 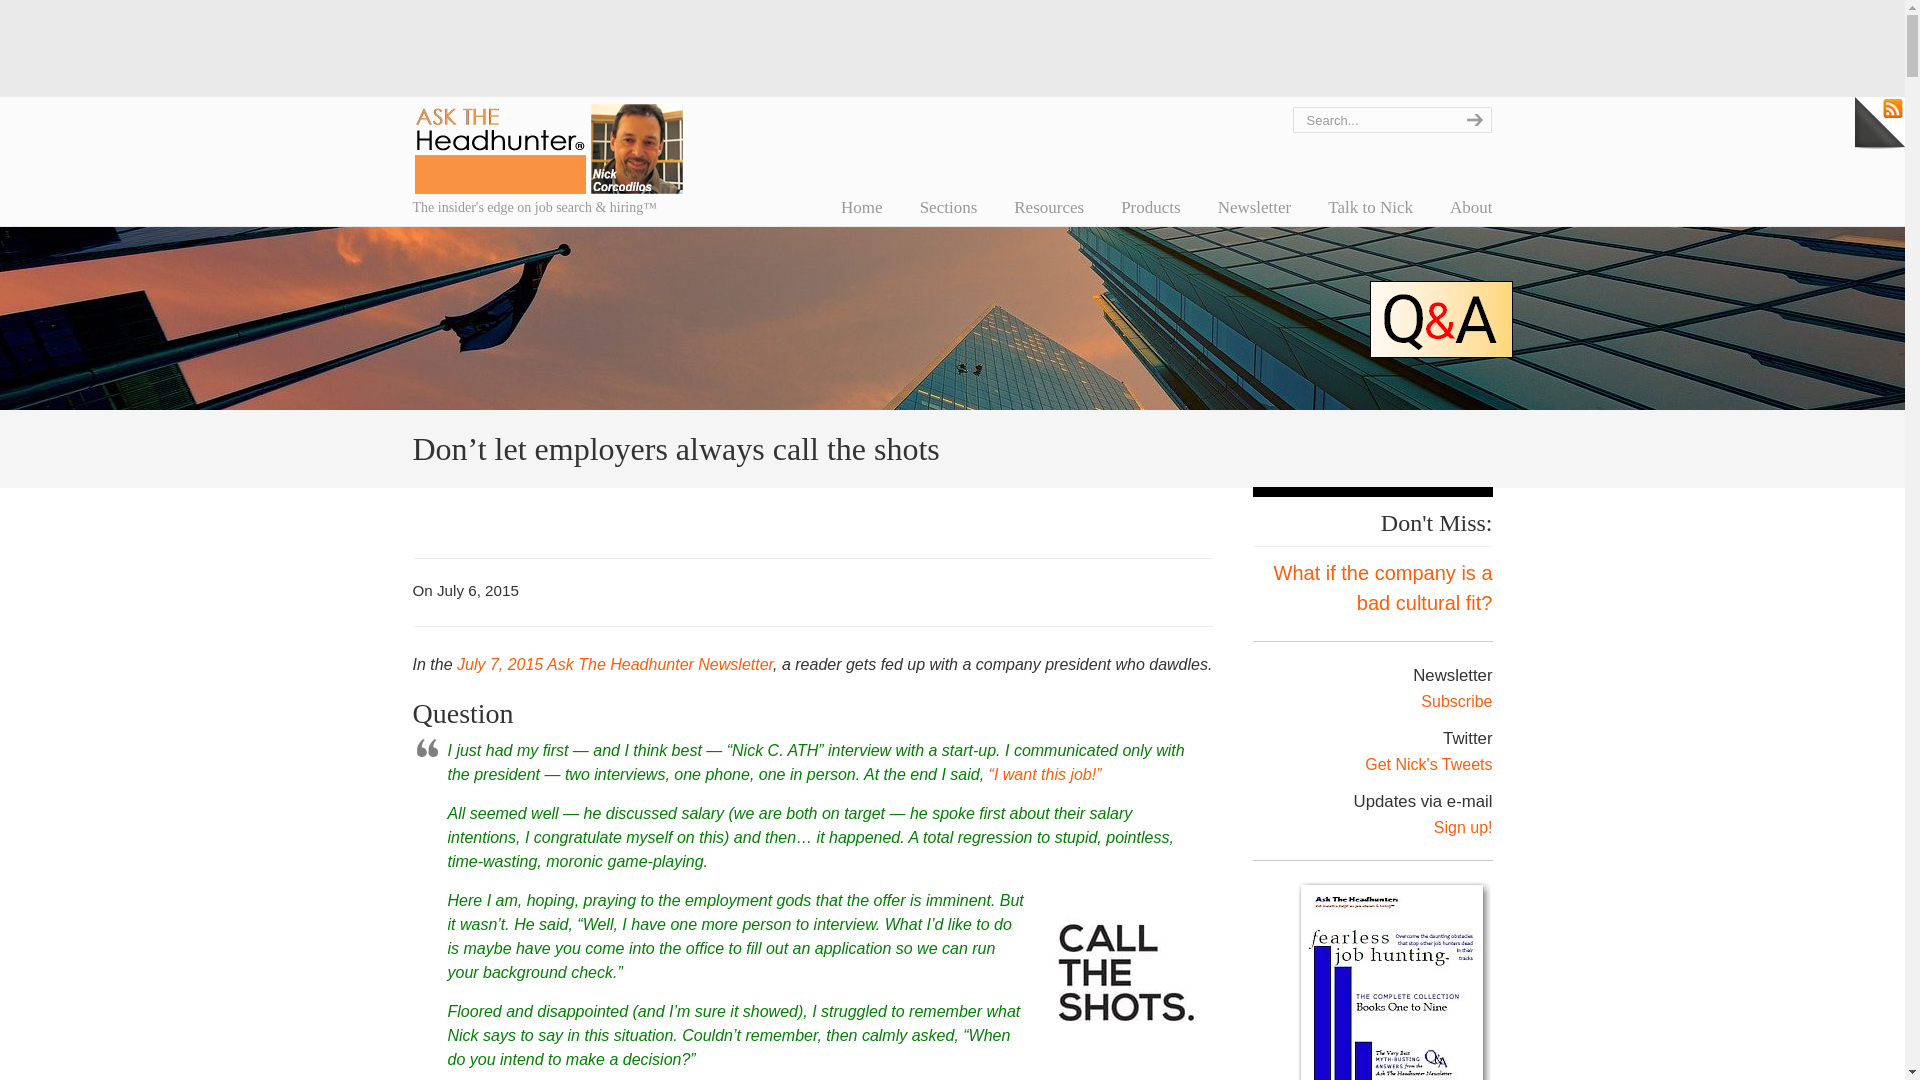 What do you see at coordinates (1372, 119) in the screenshot?
I see `Search...` at bounding box center [1372, 119].